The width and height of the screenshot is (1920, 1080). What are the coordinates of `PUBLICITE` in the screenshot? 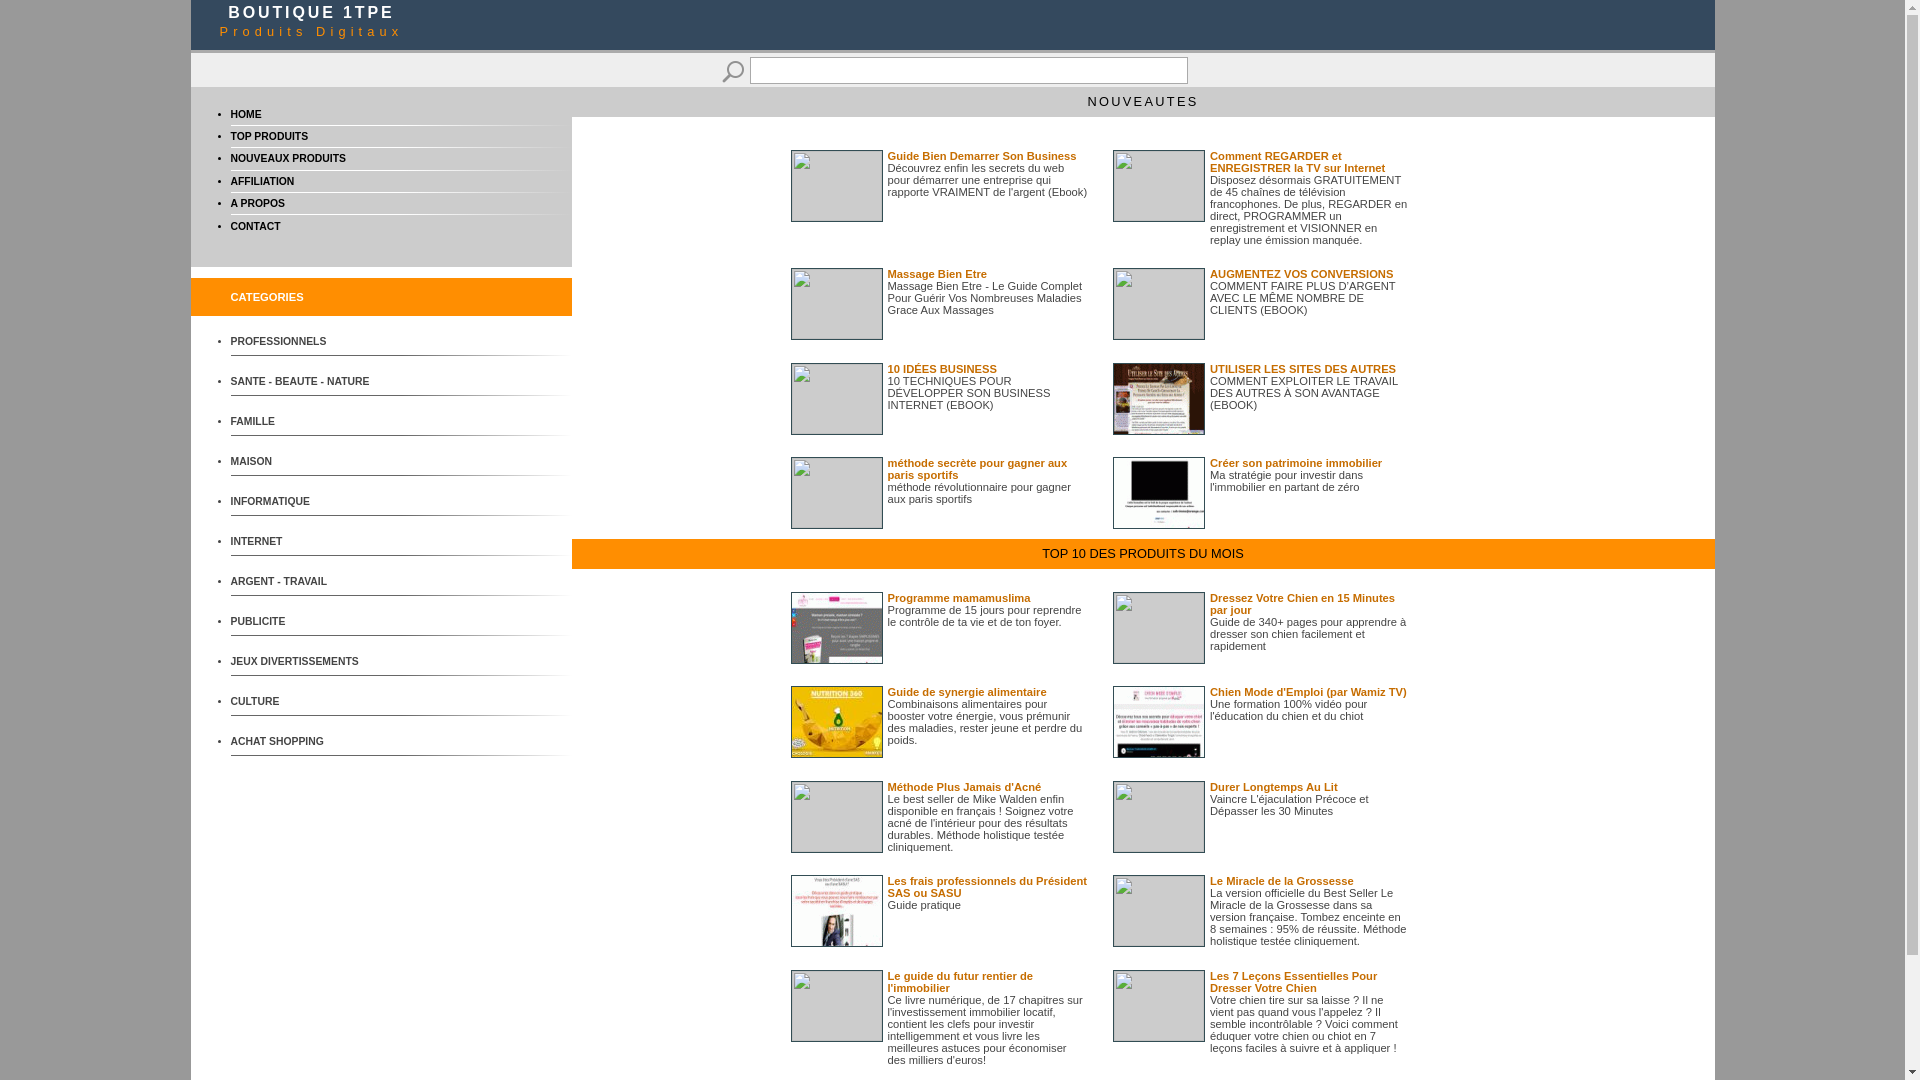 It's located at (305, 622).